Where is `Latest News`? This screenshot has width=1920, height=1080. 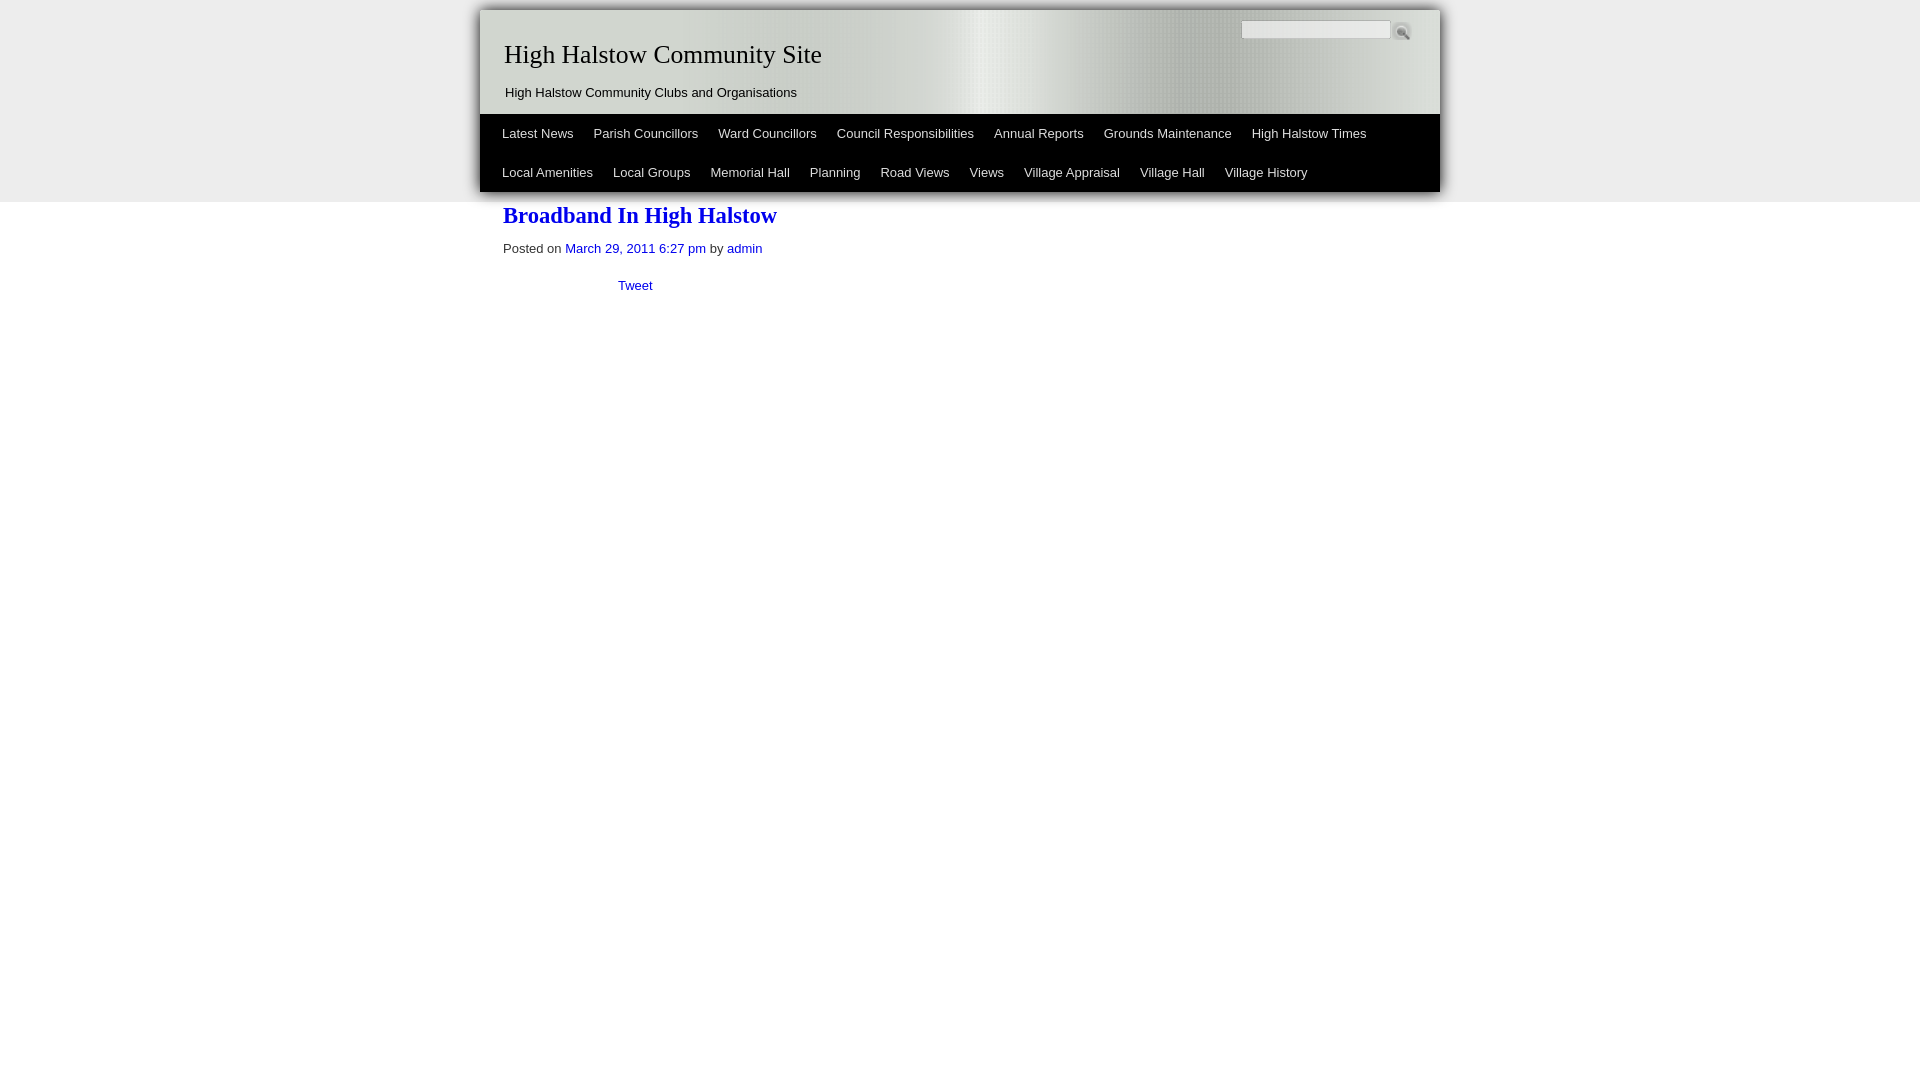 Latest News is located at coordinates (537, 134).